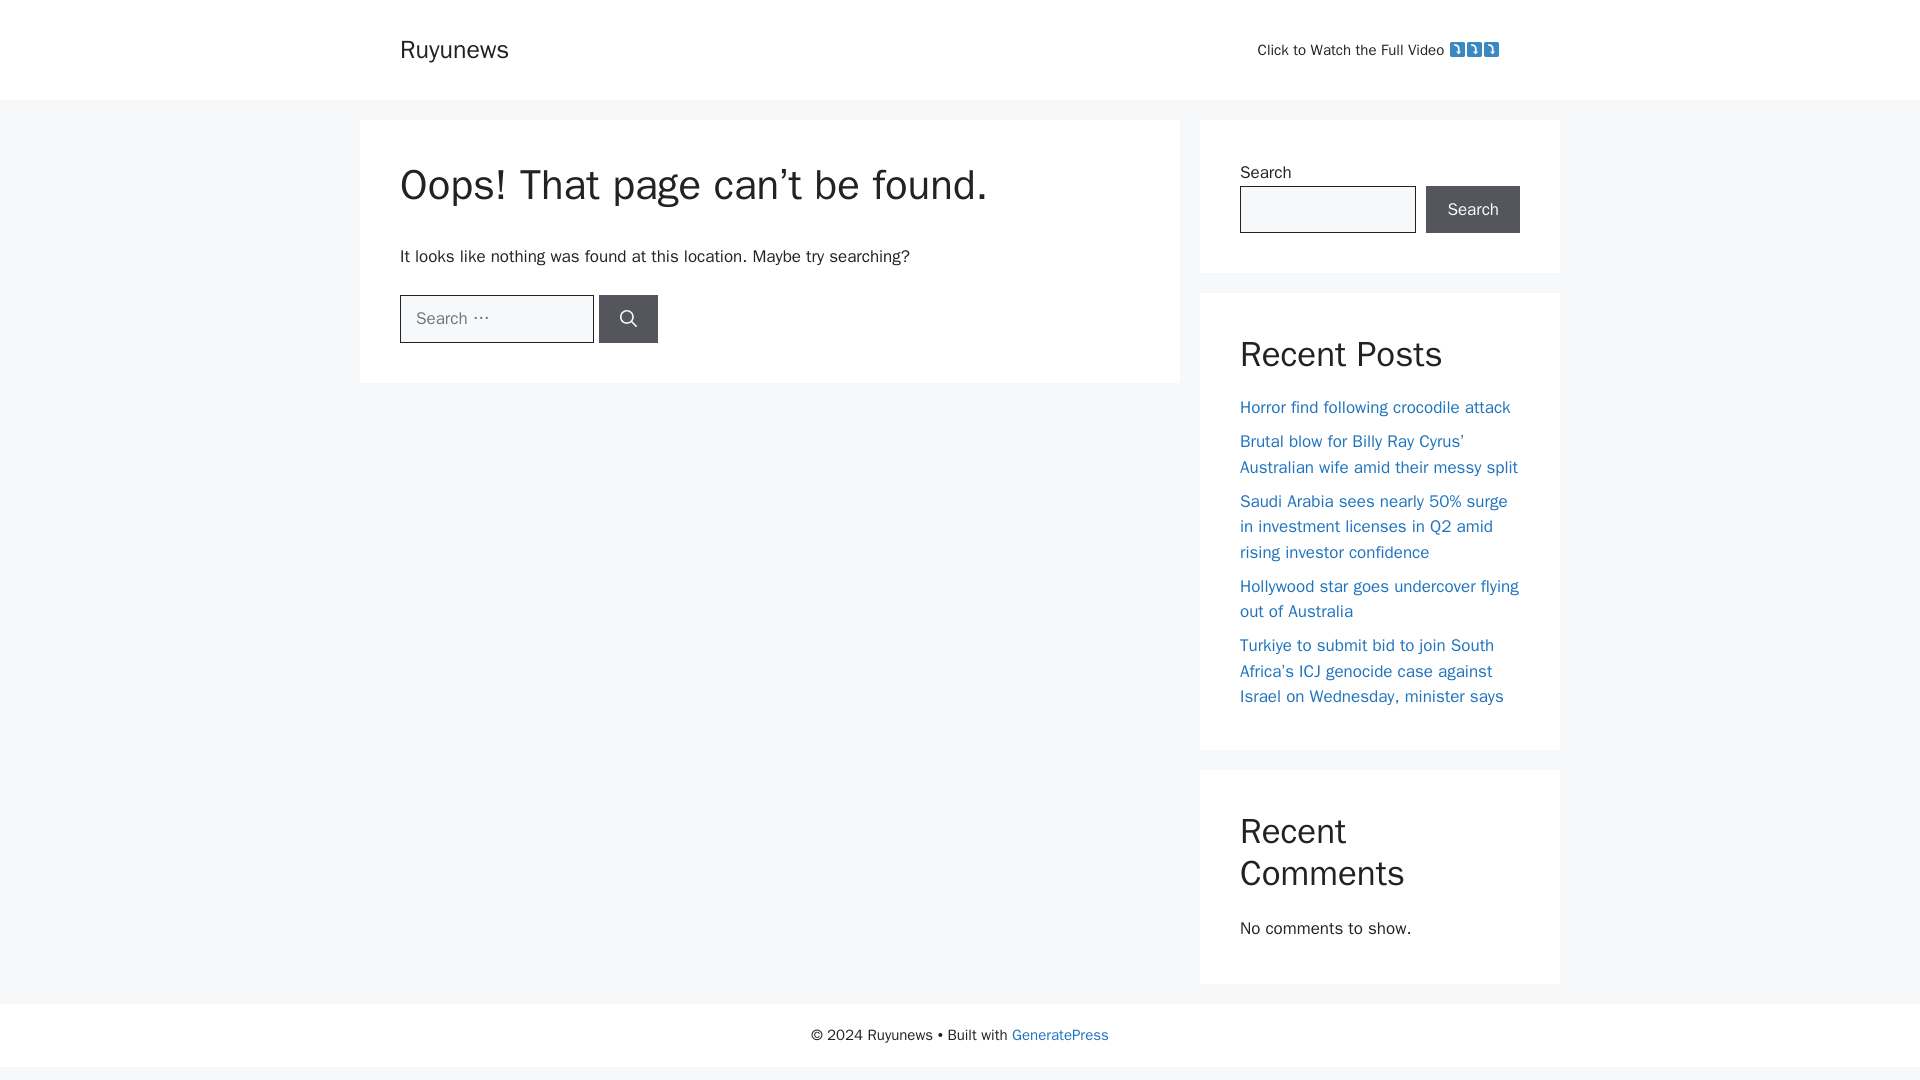 The width and height of the screenshot is (1920, 1080). Describe the element at coordinates (1376, 407) in the screenshot. I see `Horror find following crocodile attack` at that location.